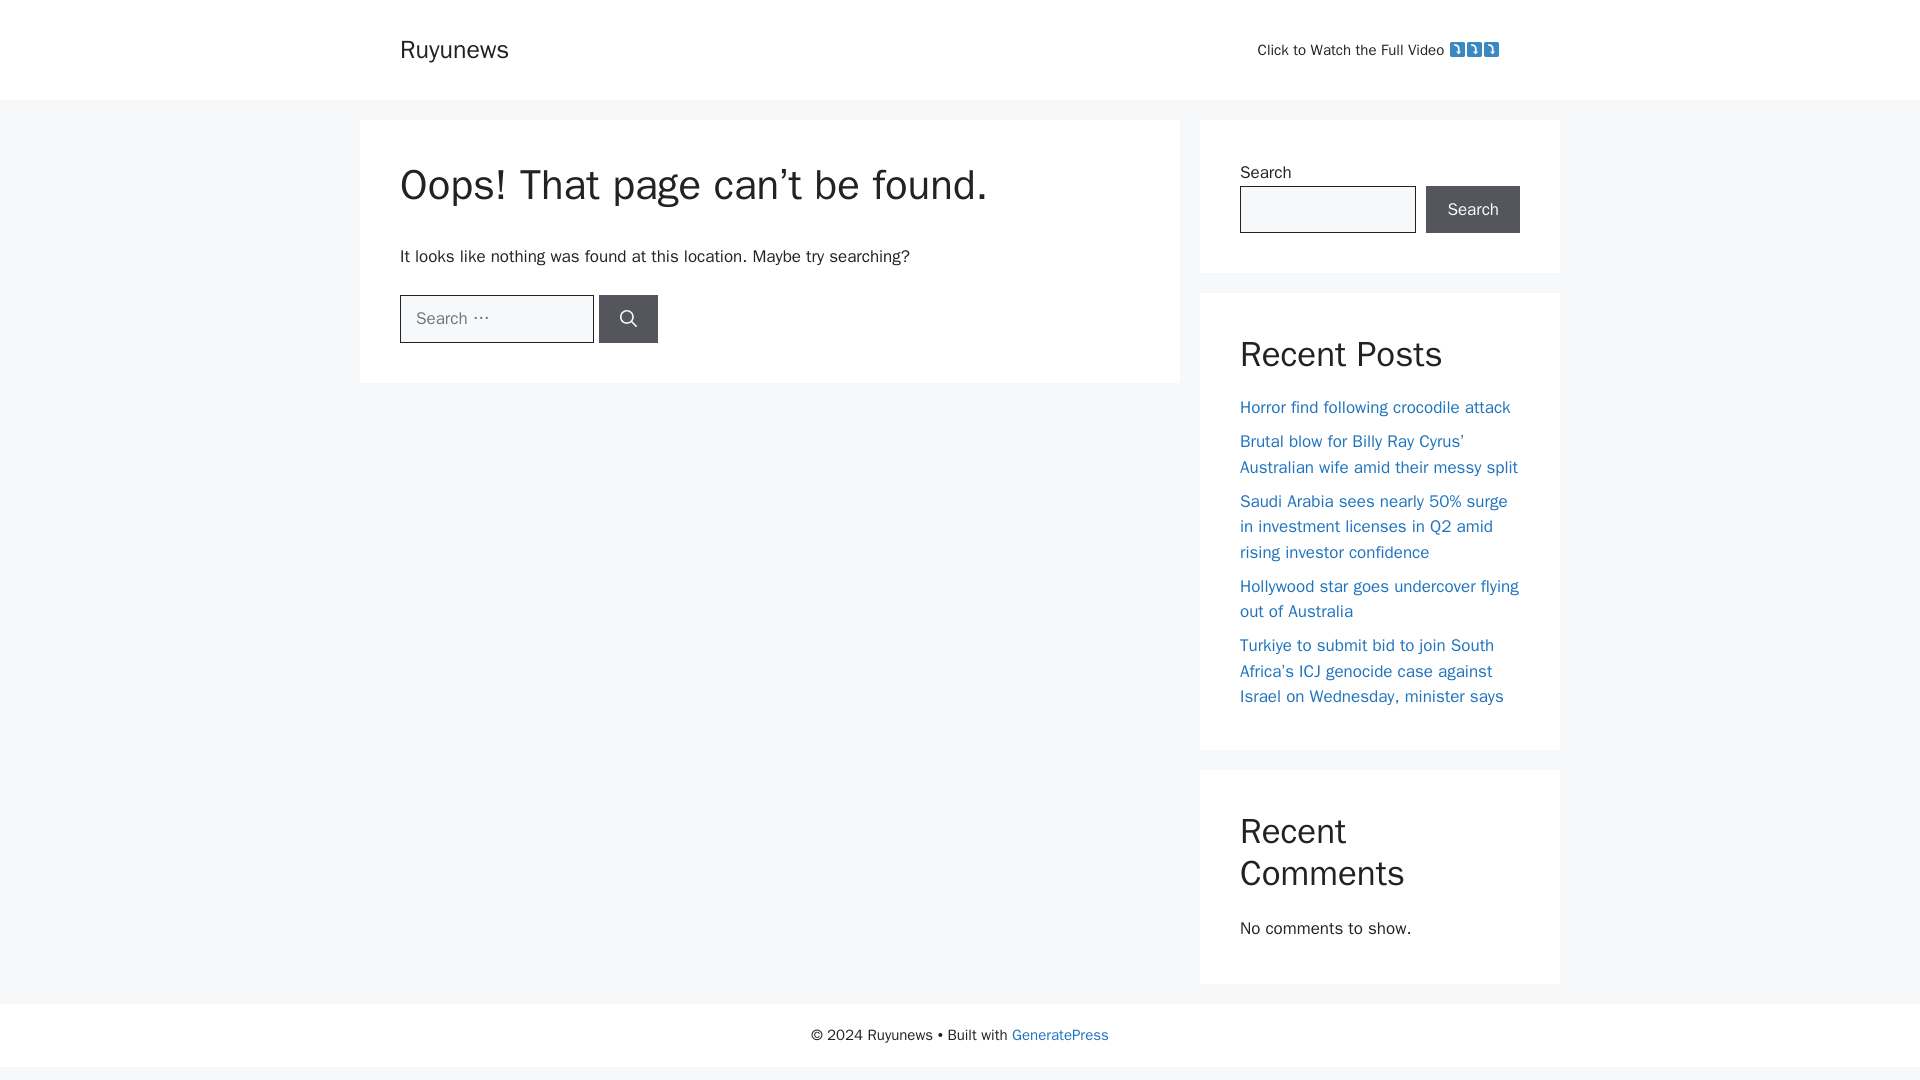 The width and height of the screenshot is (1920, 1080). Describe the element at coordinates (1376, 407) in the screenshot. I see `Horror find following crocodile attack` at that location.